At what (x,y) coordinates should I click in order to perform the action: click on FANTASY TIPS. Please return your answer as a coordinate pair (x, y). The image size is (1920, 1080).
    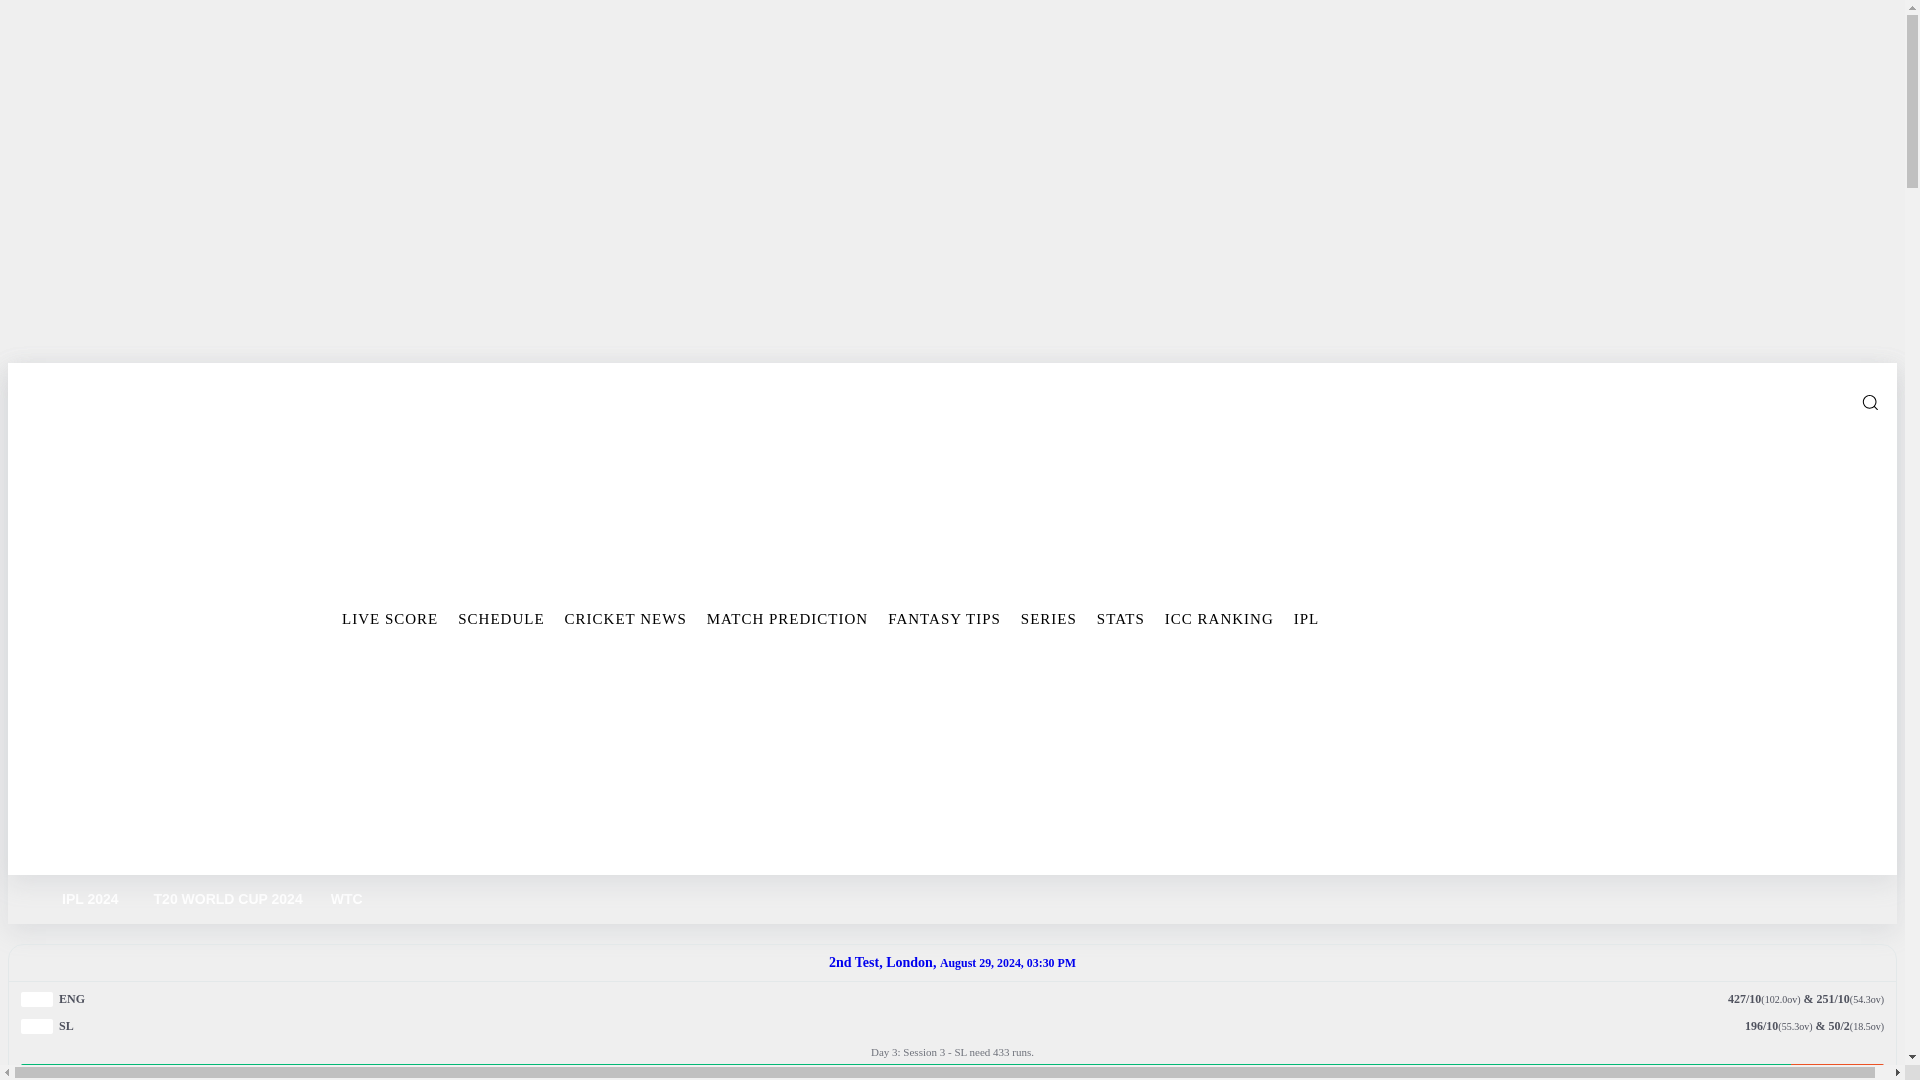
    Looking at the image, I should click on (944, 618).